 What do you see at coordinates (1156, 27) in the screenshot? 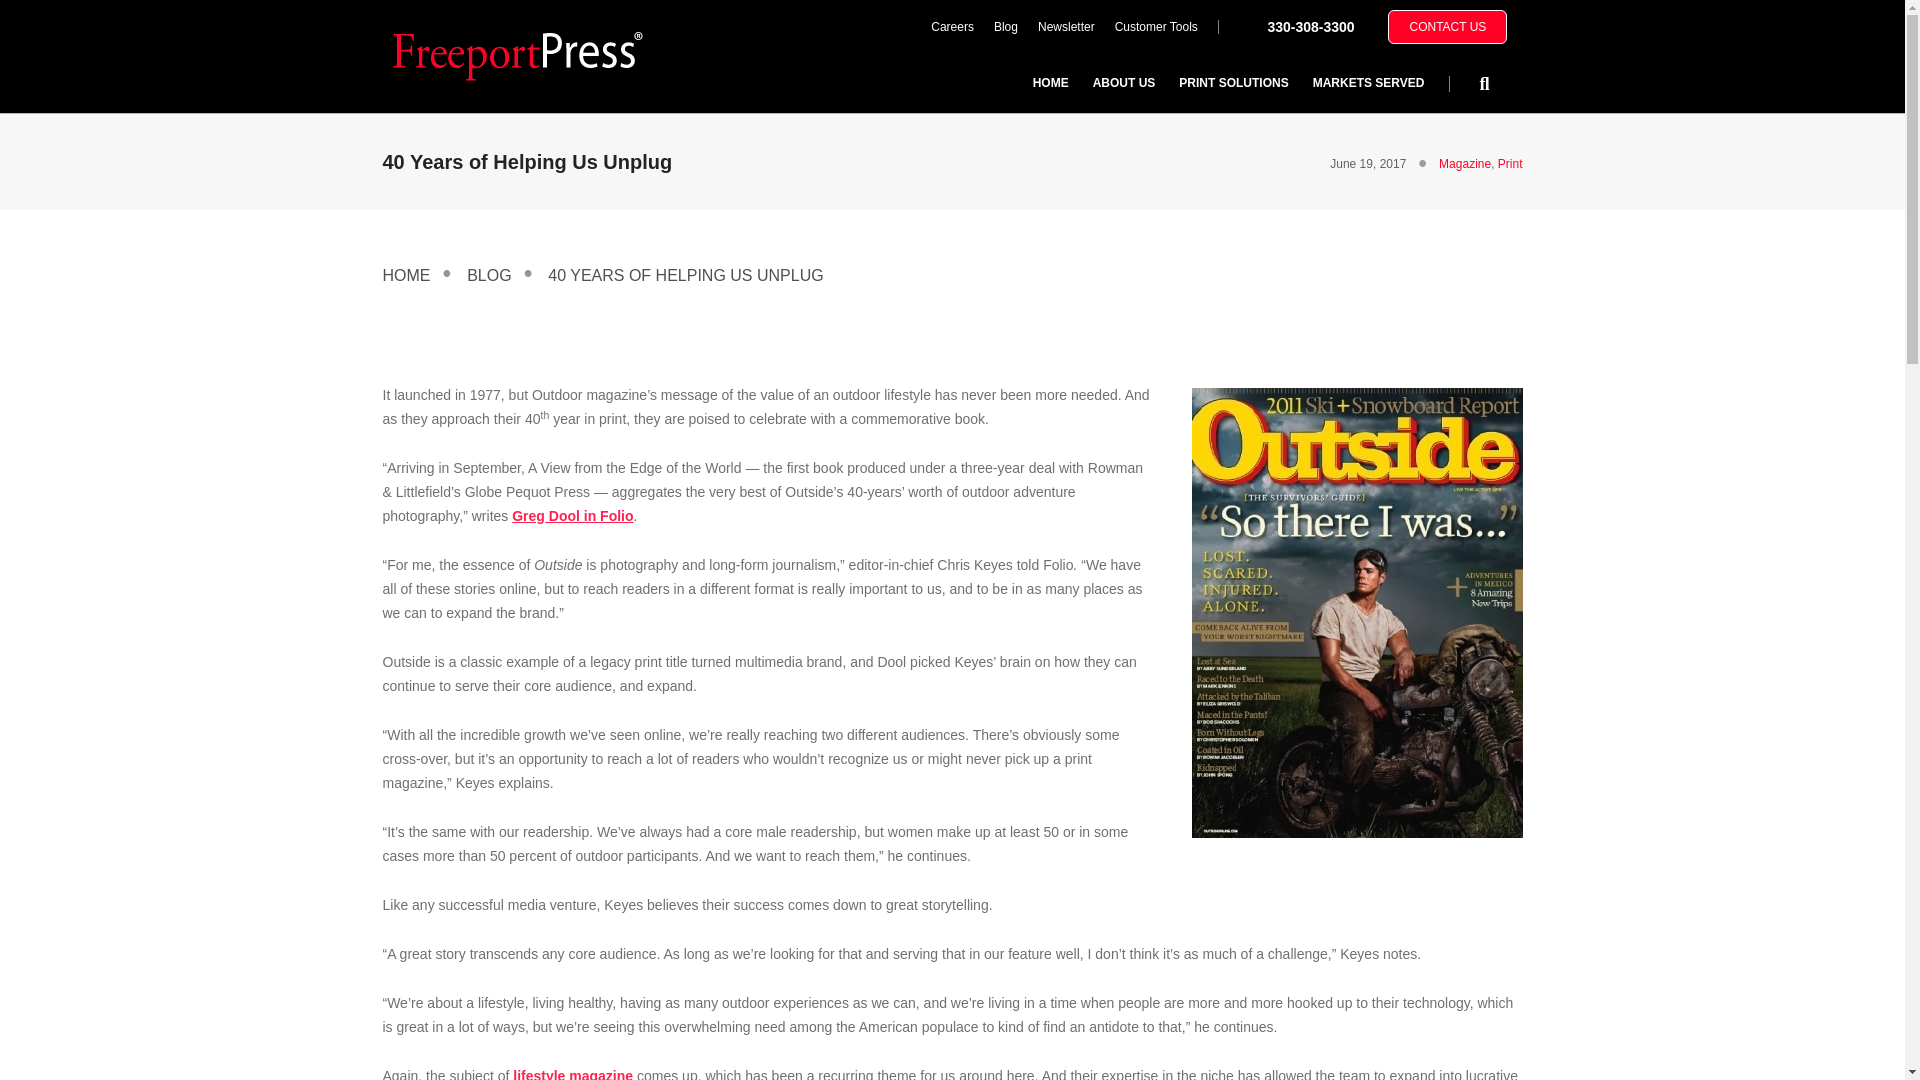
I see `Customer Tools` at bounding box center [1156, 27].